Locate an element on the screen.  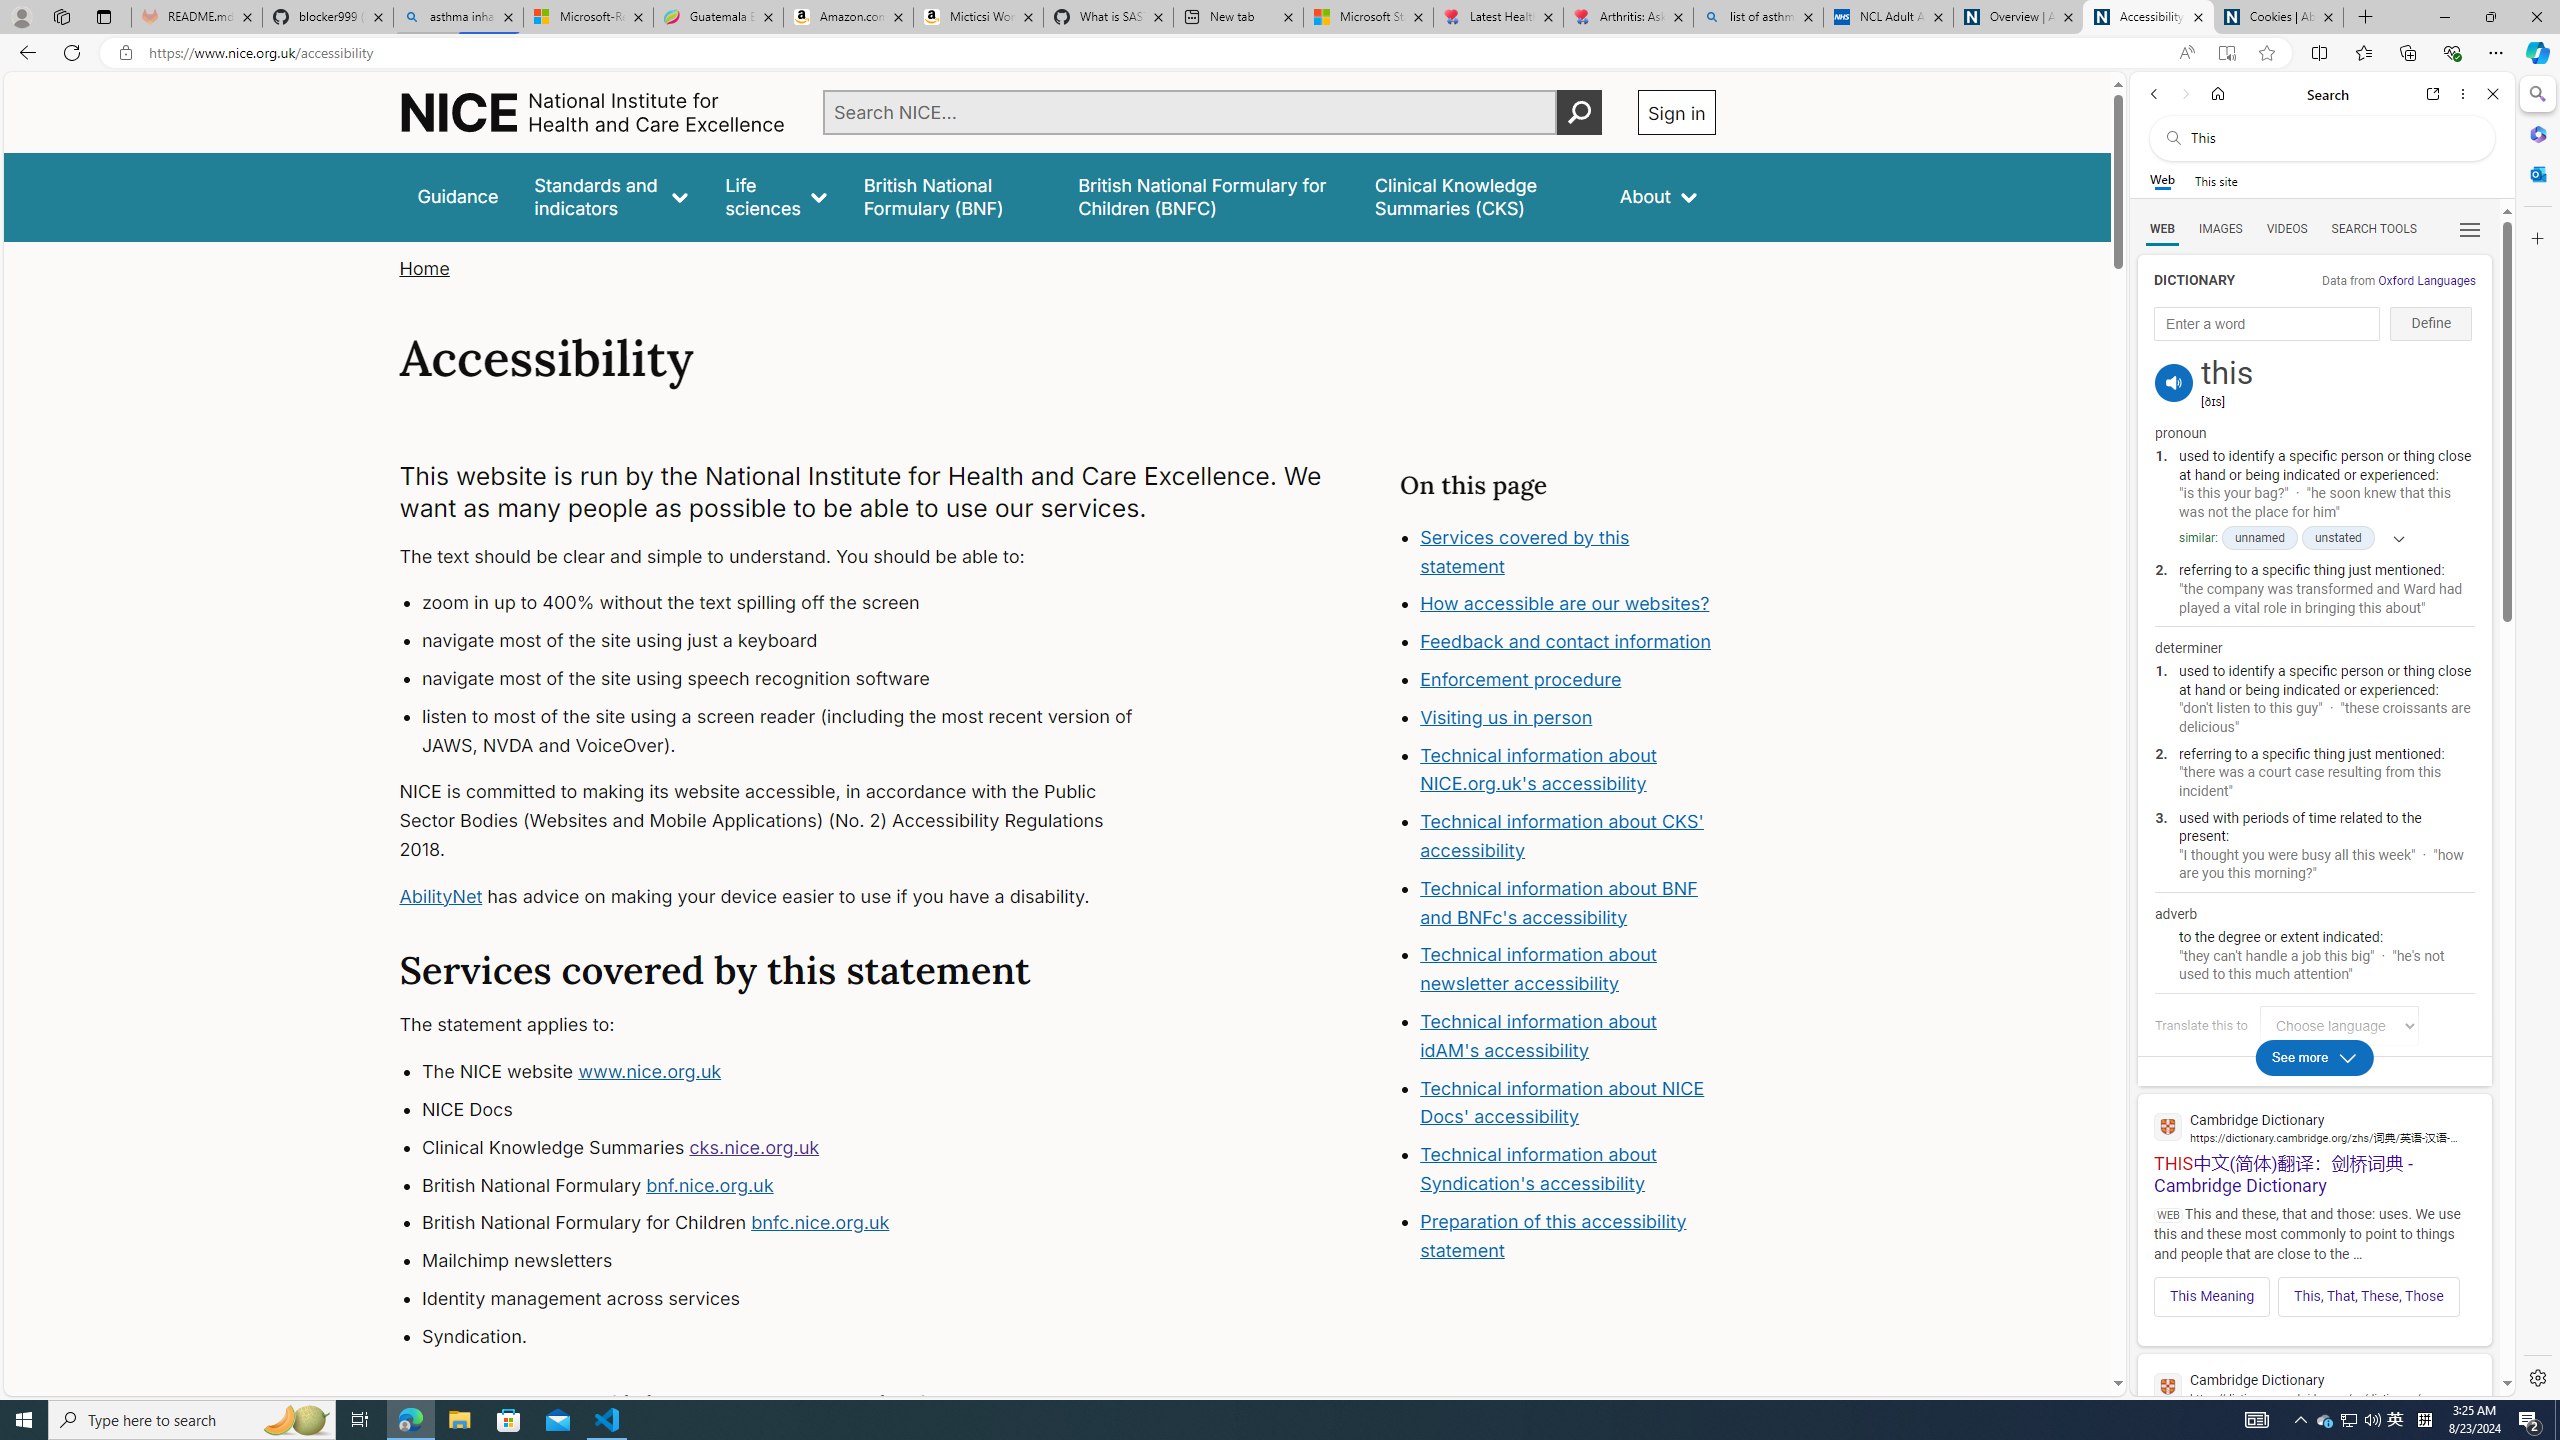
Technical information about BNF and BNFc's accessibility is located at coordinates (1558, 902).